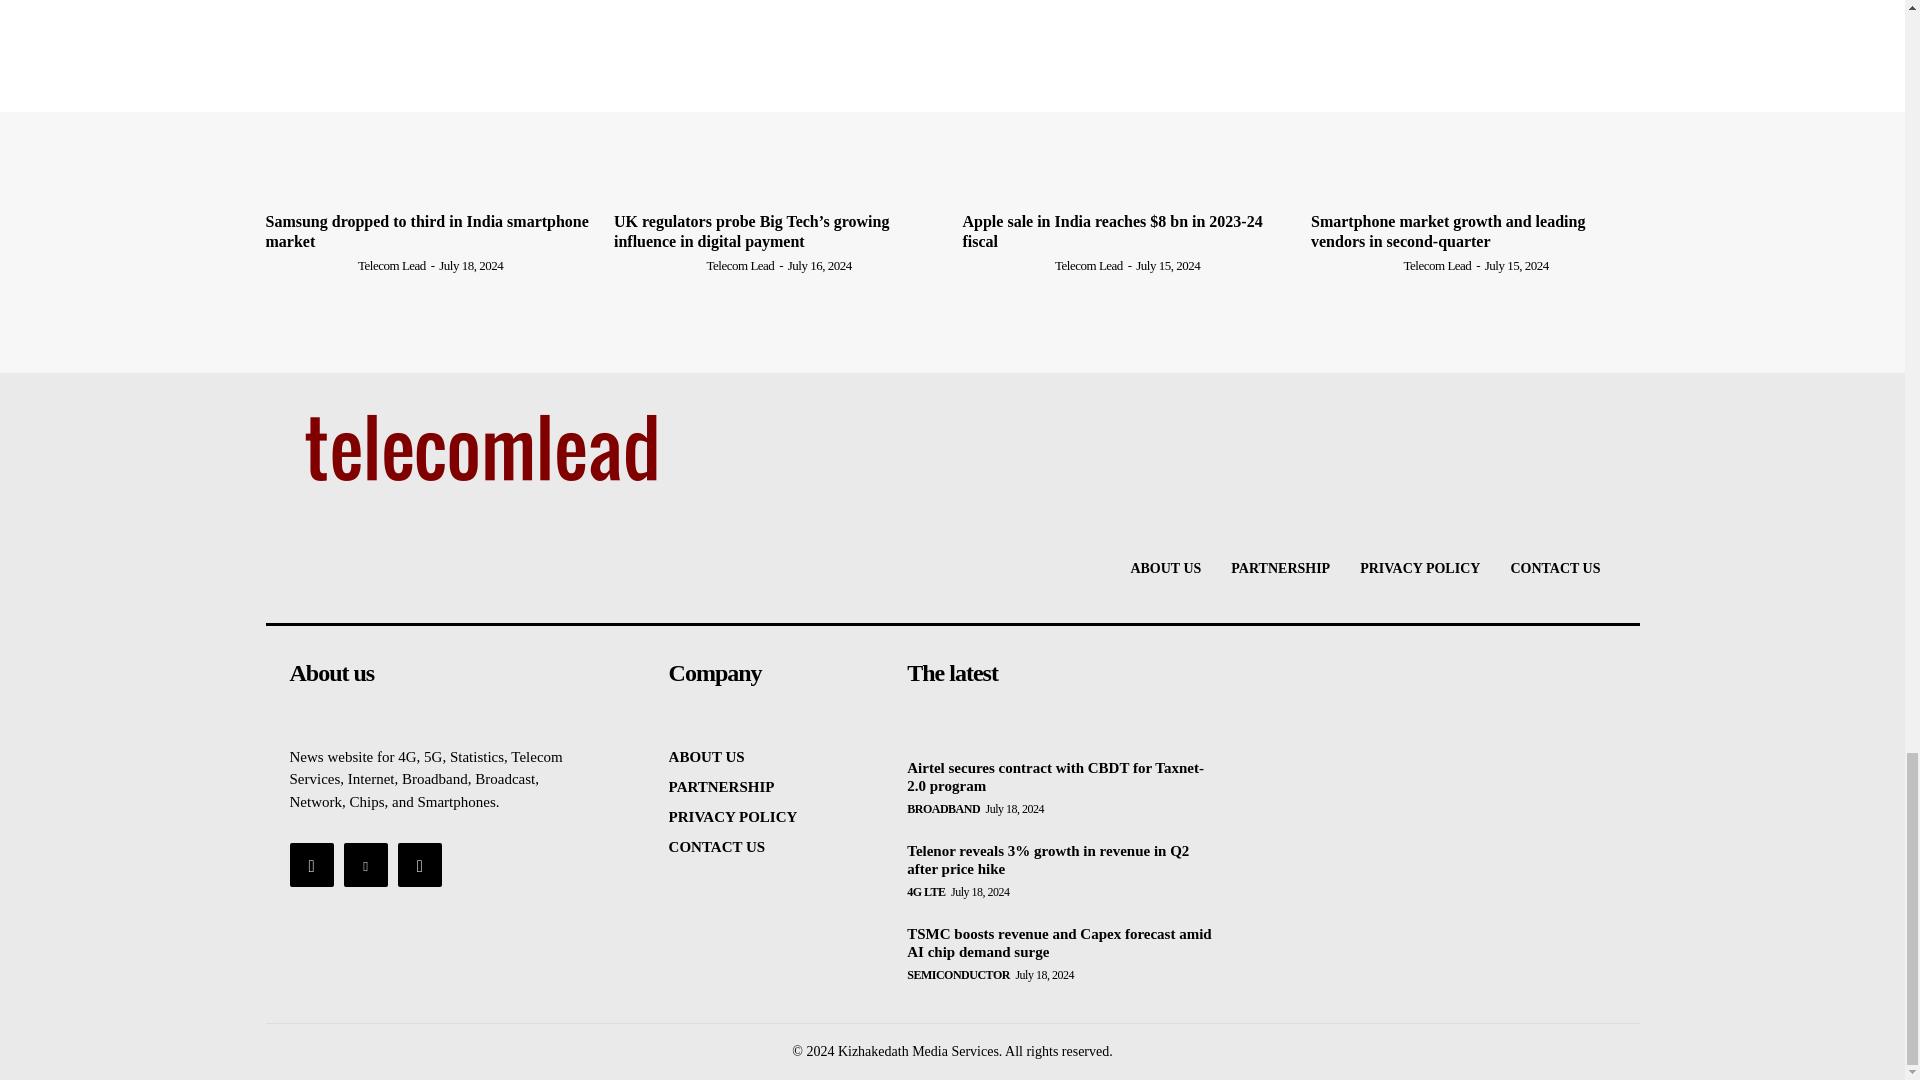  I want to click on Samsung dropped to third in India smartphone market, so click(430, 116).